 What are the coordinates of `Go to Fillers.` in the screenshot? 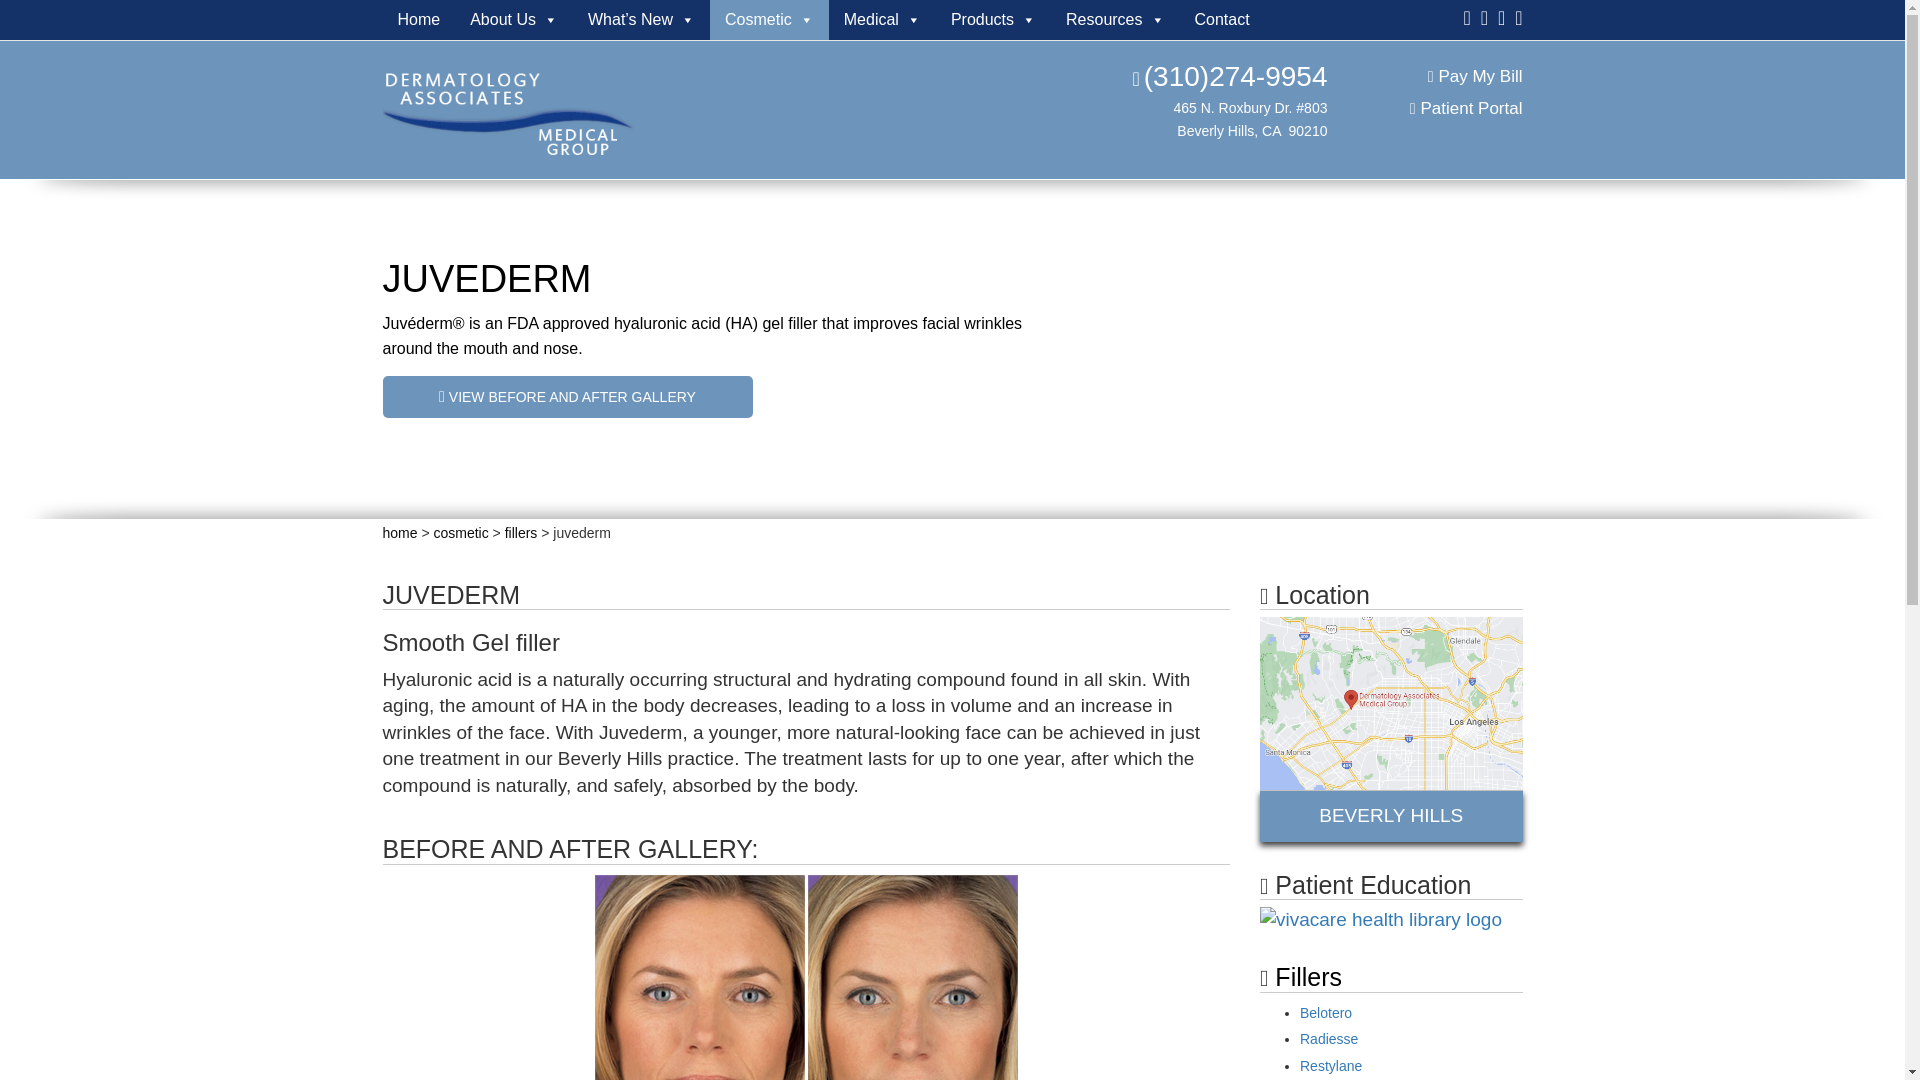 It's located at (520, 532).